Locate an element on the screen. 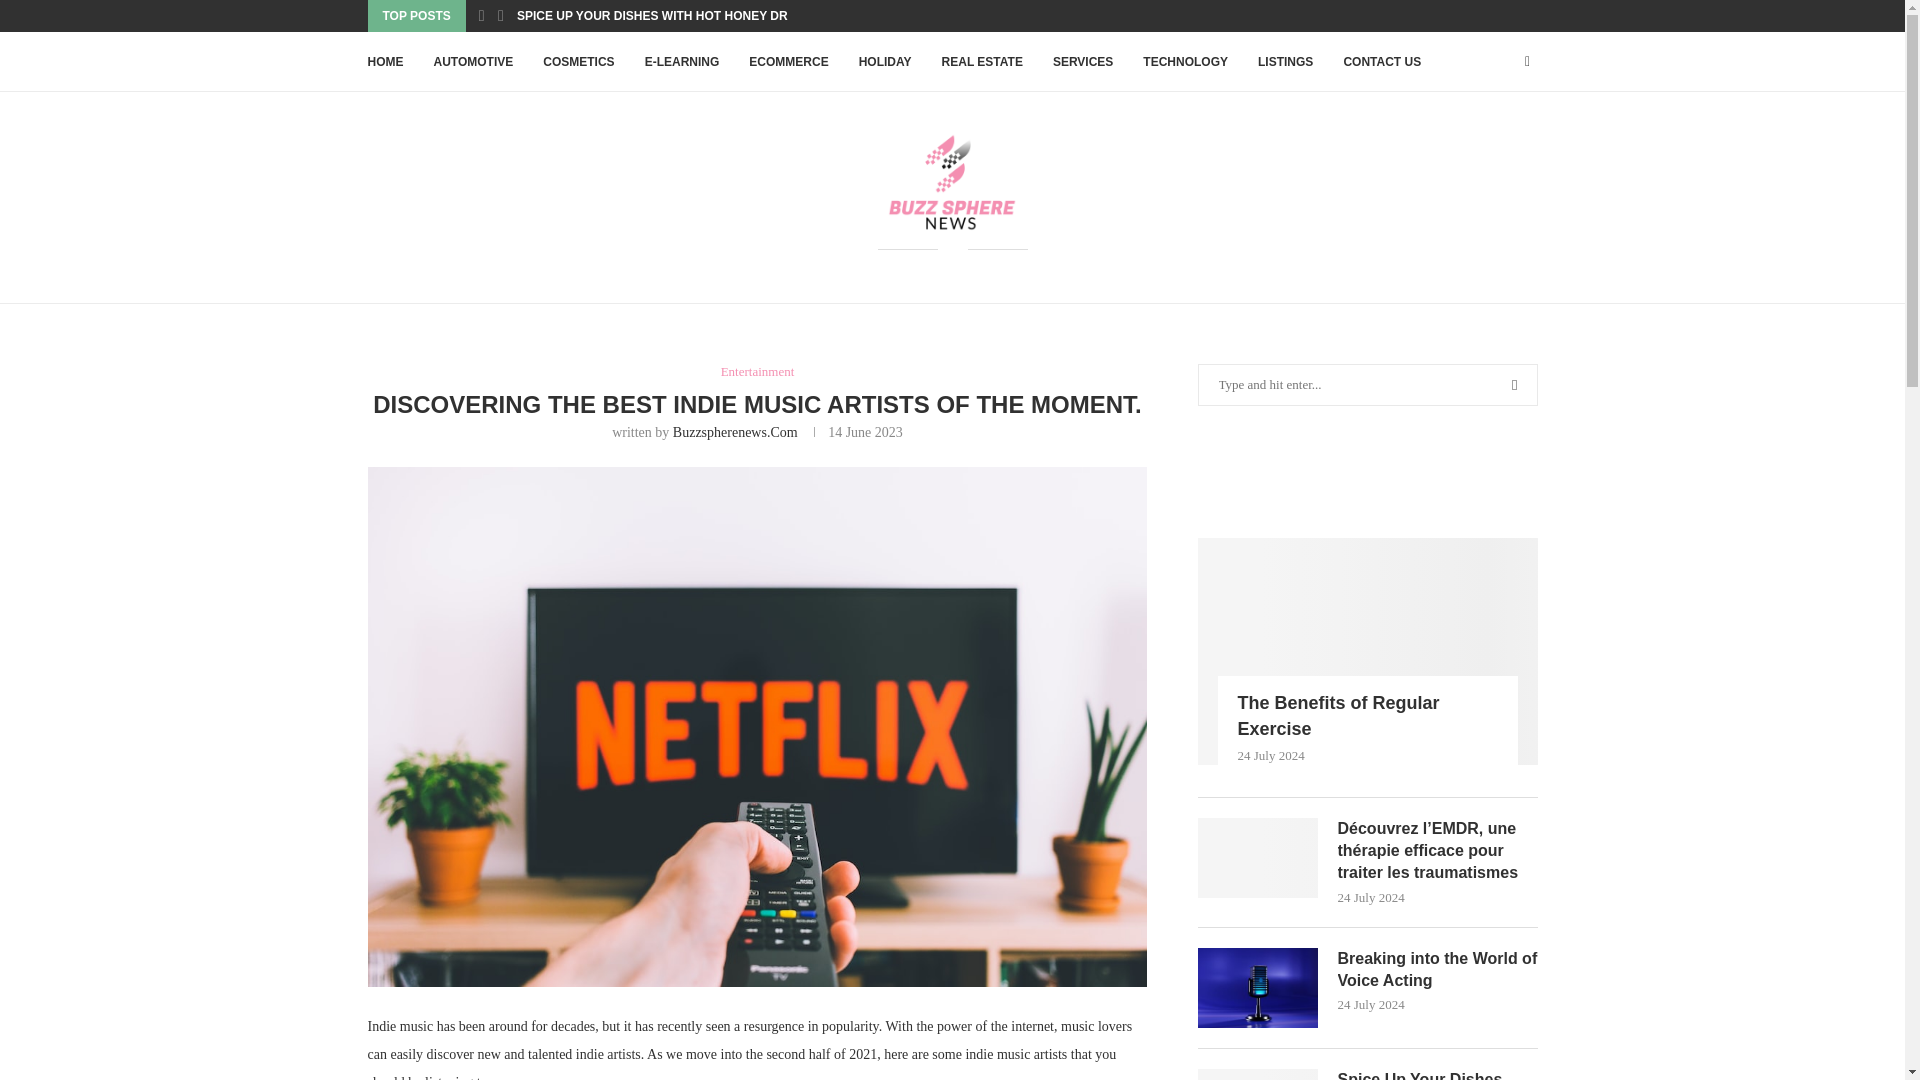  CONTACT US is located at coordinates (1381, 62).